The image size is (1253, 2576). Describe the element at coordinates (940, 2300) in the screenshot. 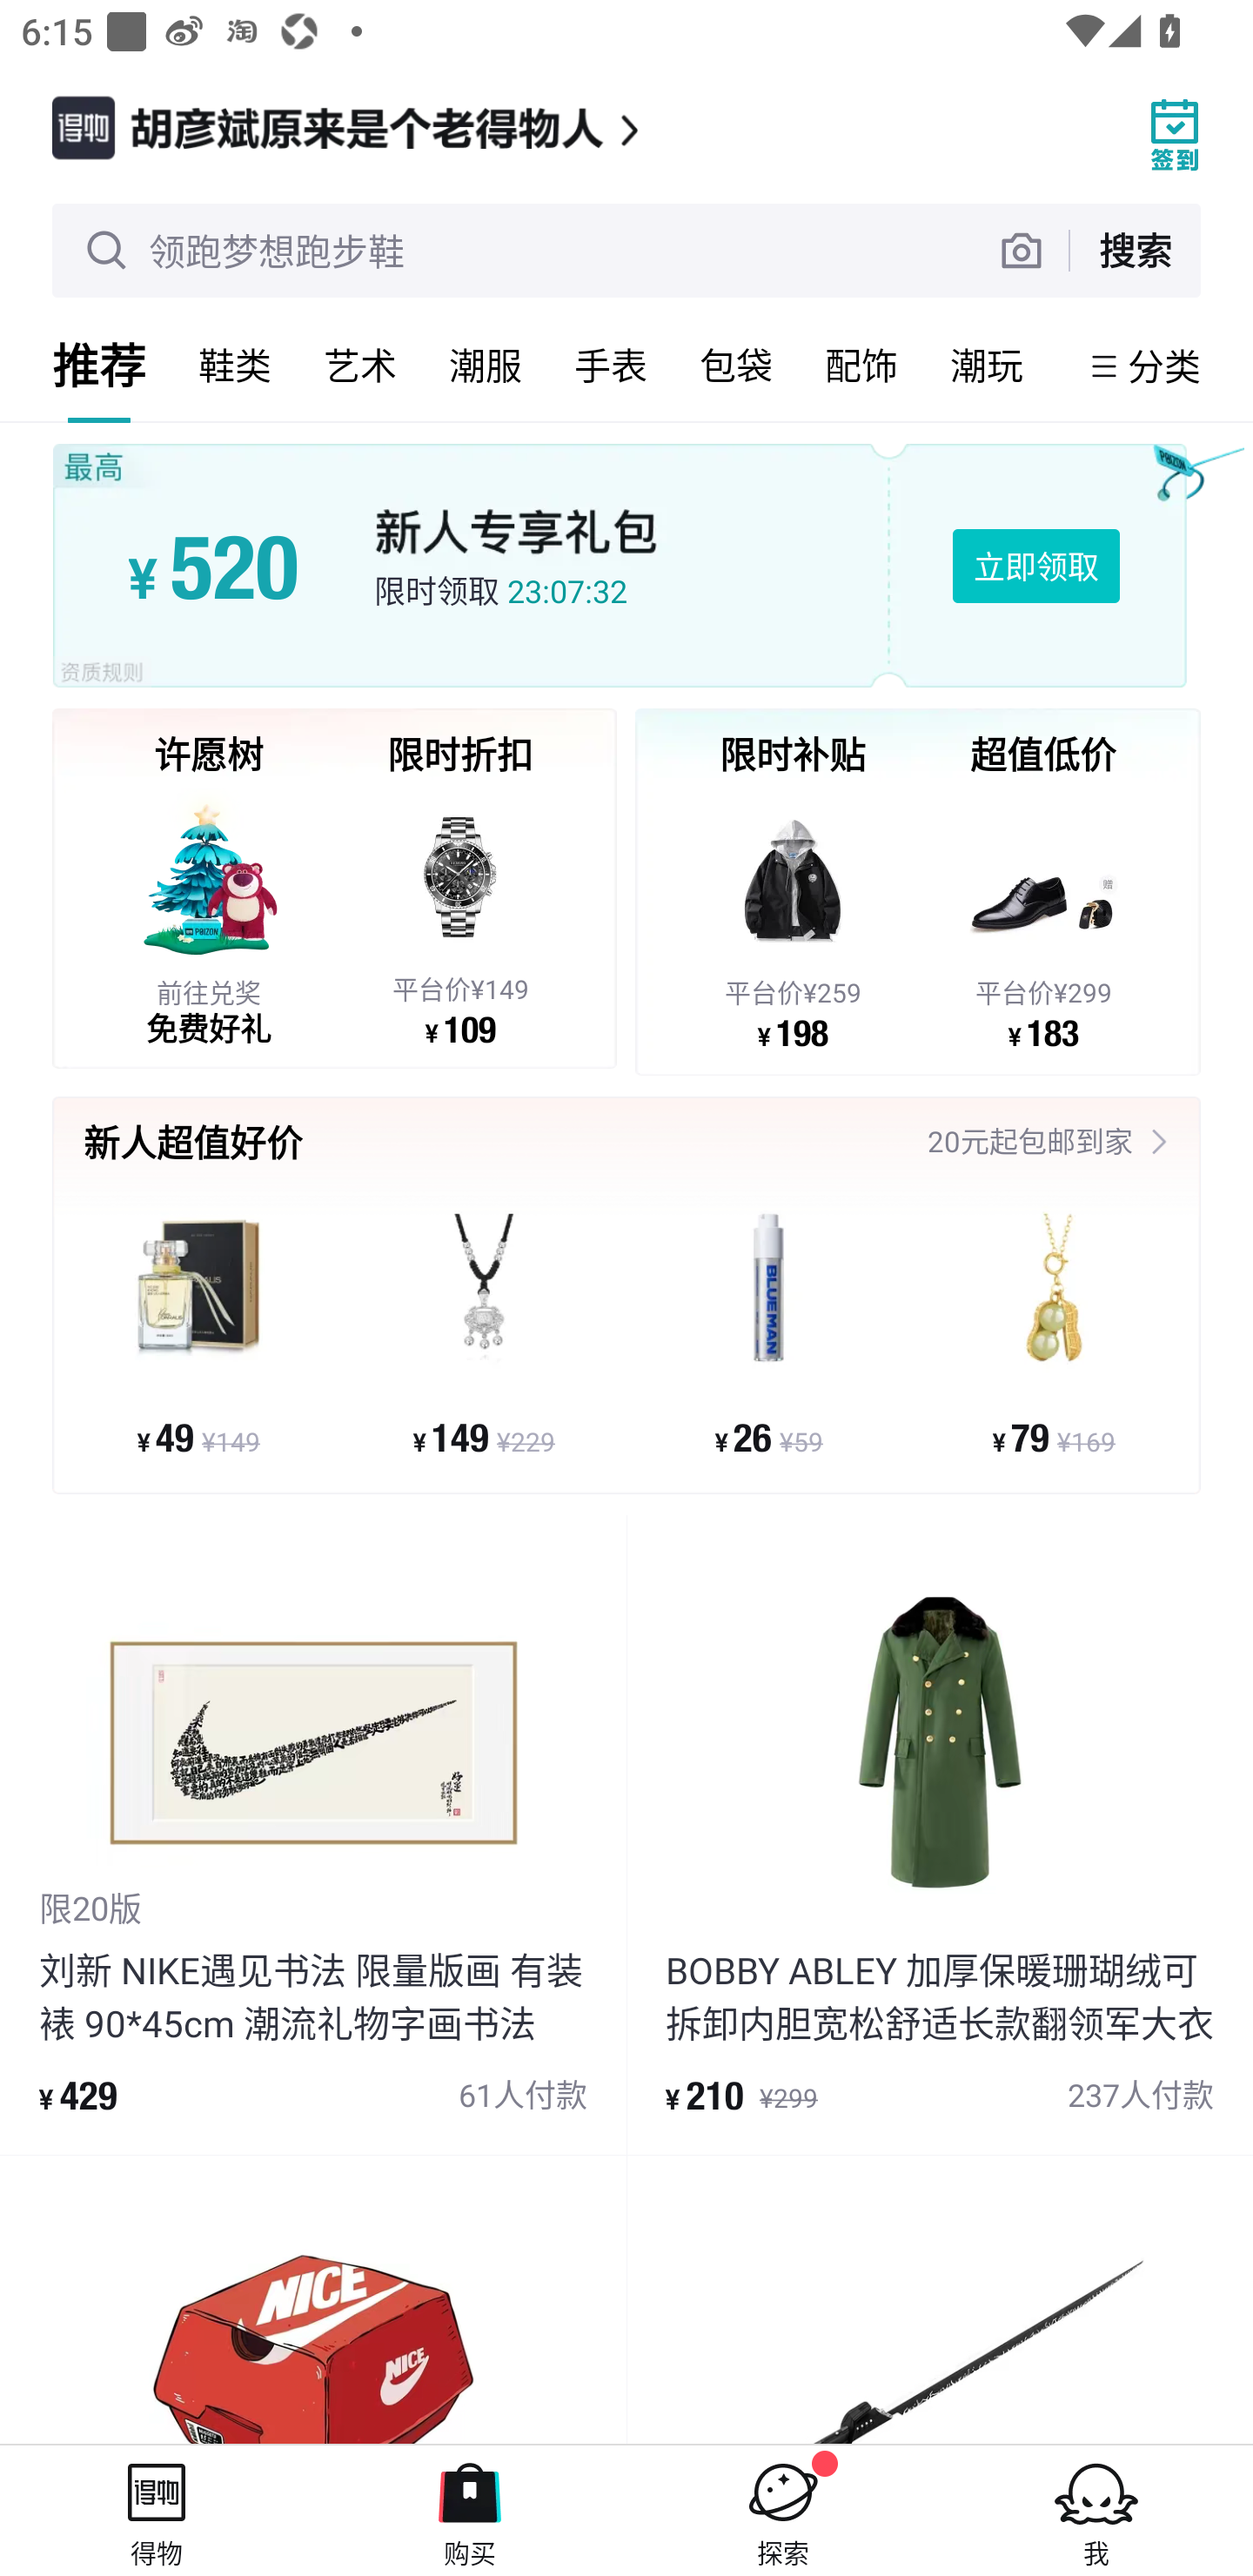

I see `product_item` at that location.